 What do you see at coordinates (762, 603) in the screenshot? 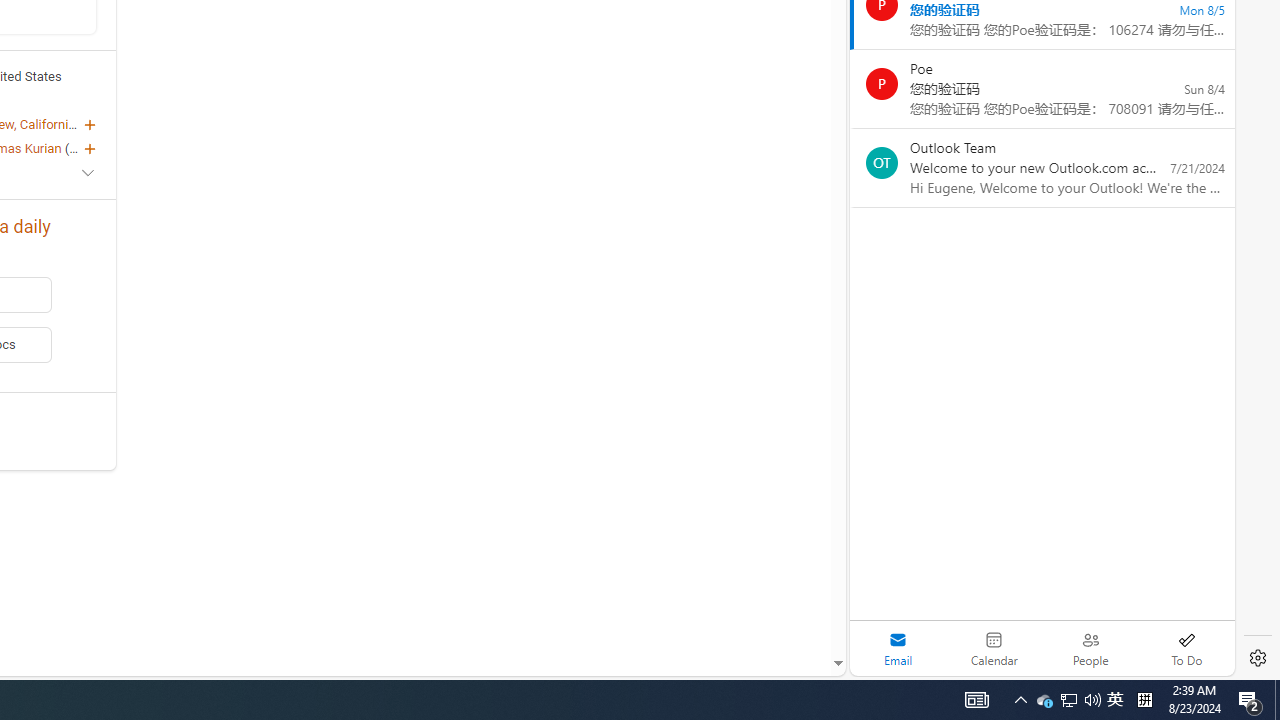
I see `AutomationID: mfa_root` at bounding box center [762, 603].